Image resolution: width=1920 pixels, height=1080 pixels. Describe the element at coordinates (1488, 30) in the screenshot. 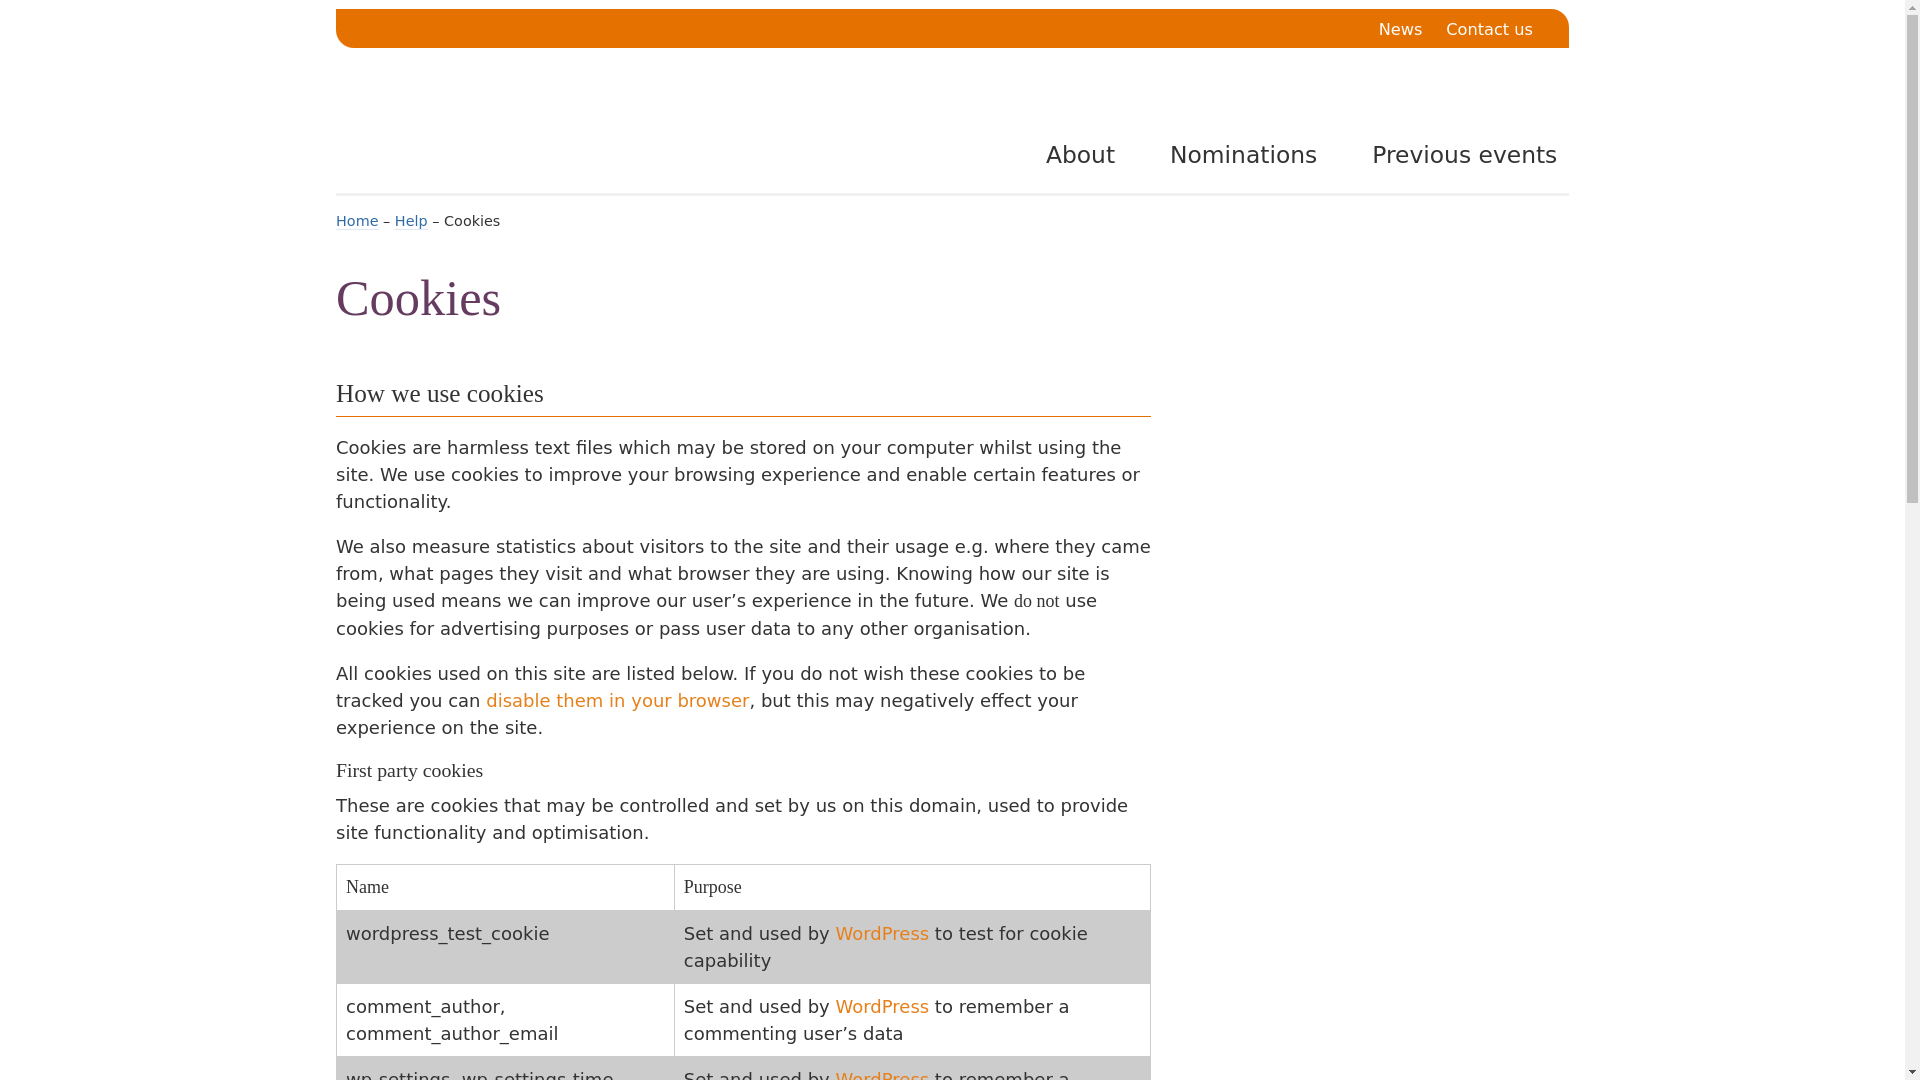

I see `Contact us` at that location.